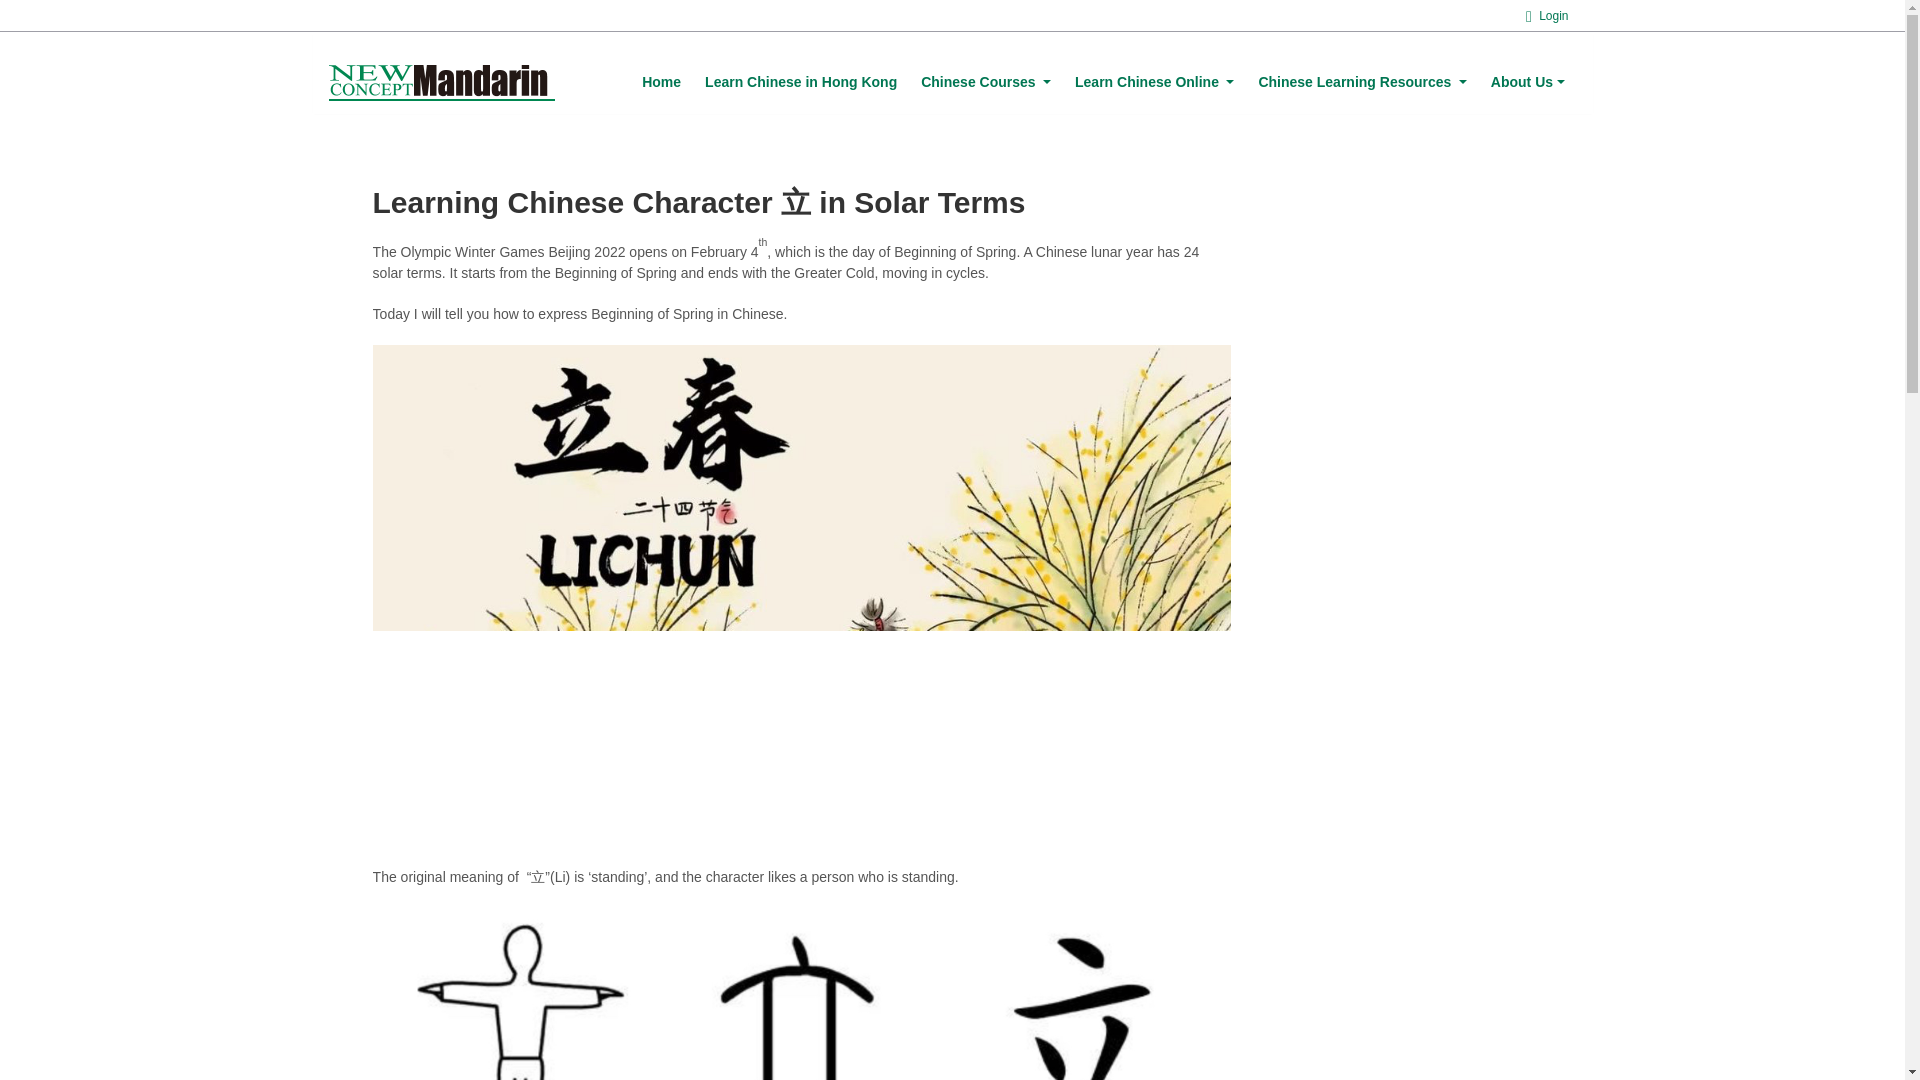  Describe the element at coordinates (1547, 15) in the screenshot. I see `Member login` at that location.